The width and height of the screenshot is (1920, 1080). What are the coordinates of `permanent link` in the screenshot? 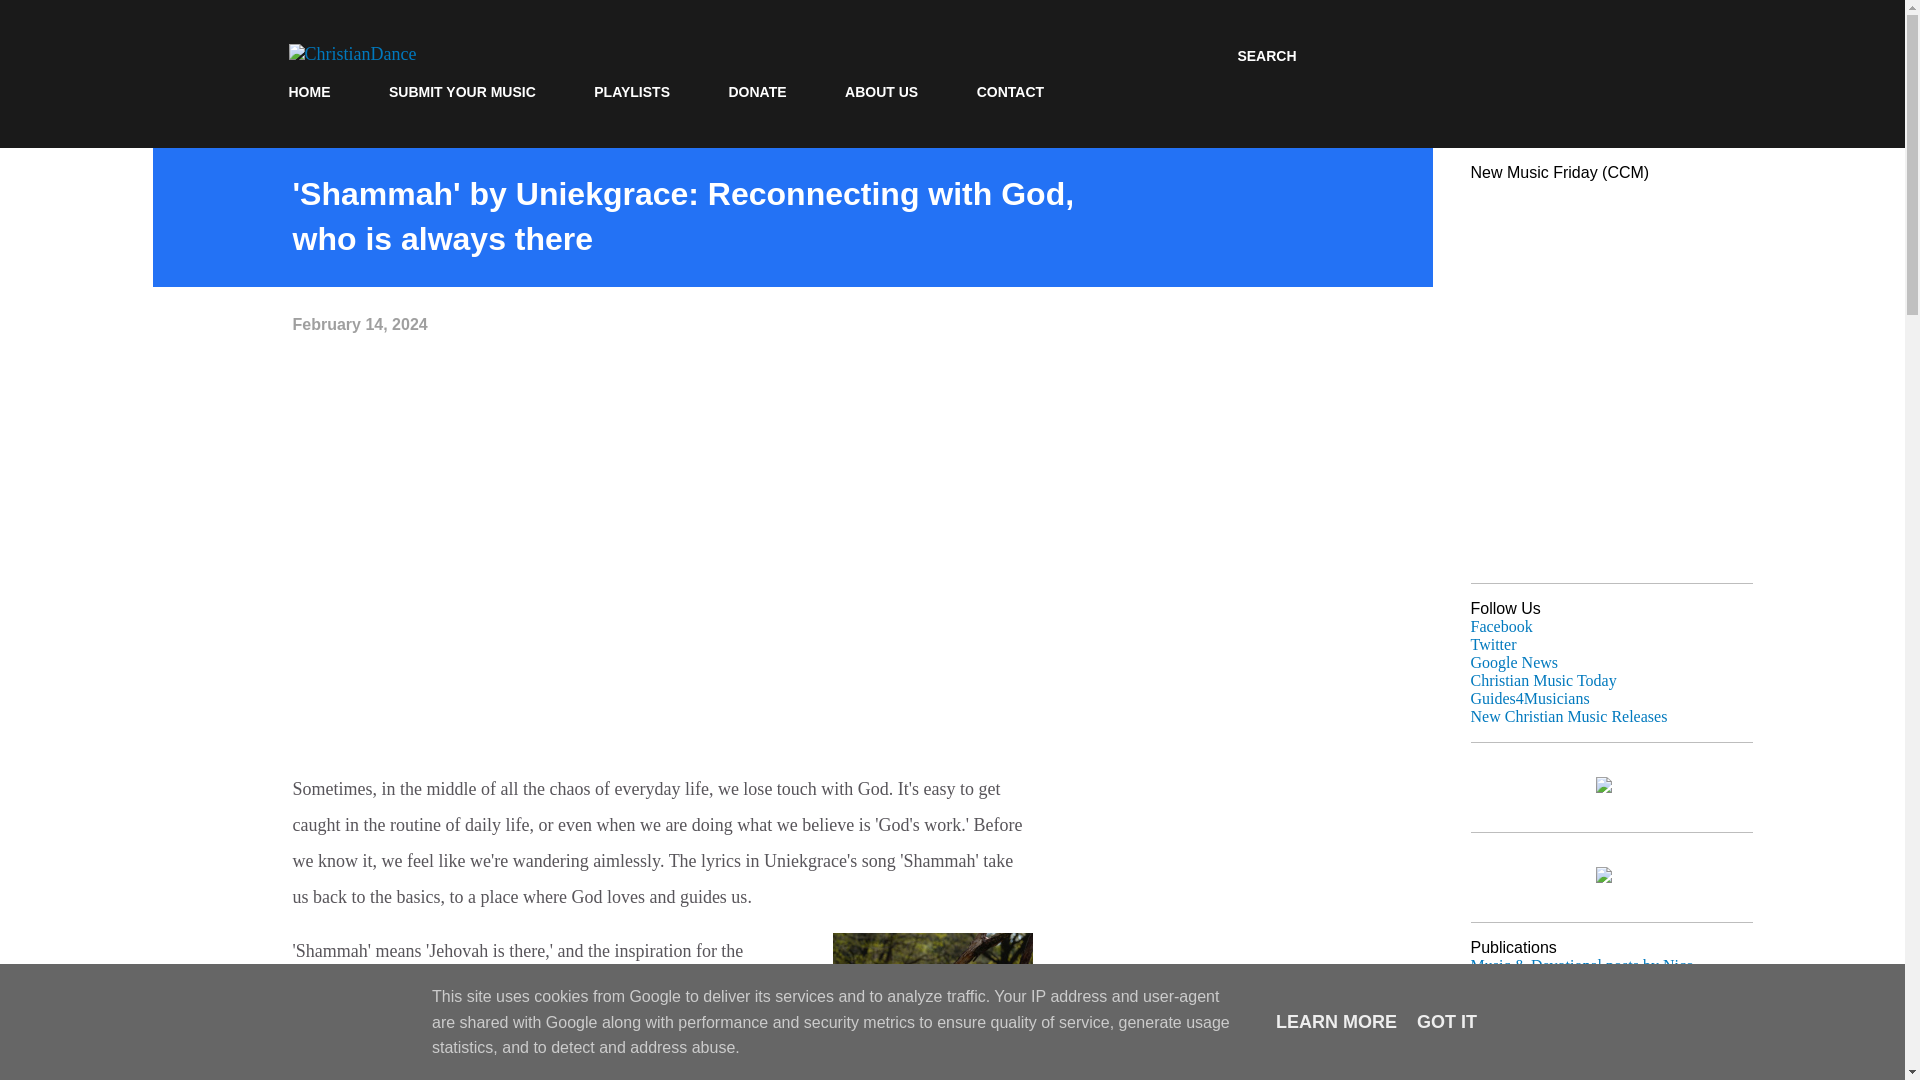 It's located at (358, 324).